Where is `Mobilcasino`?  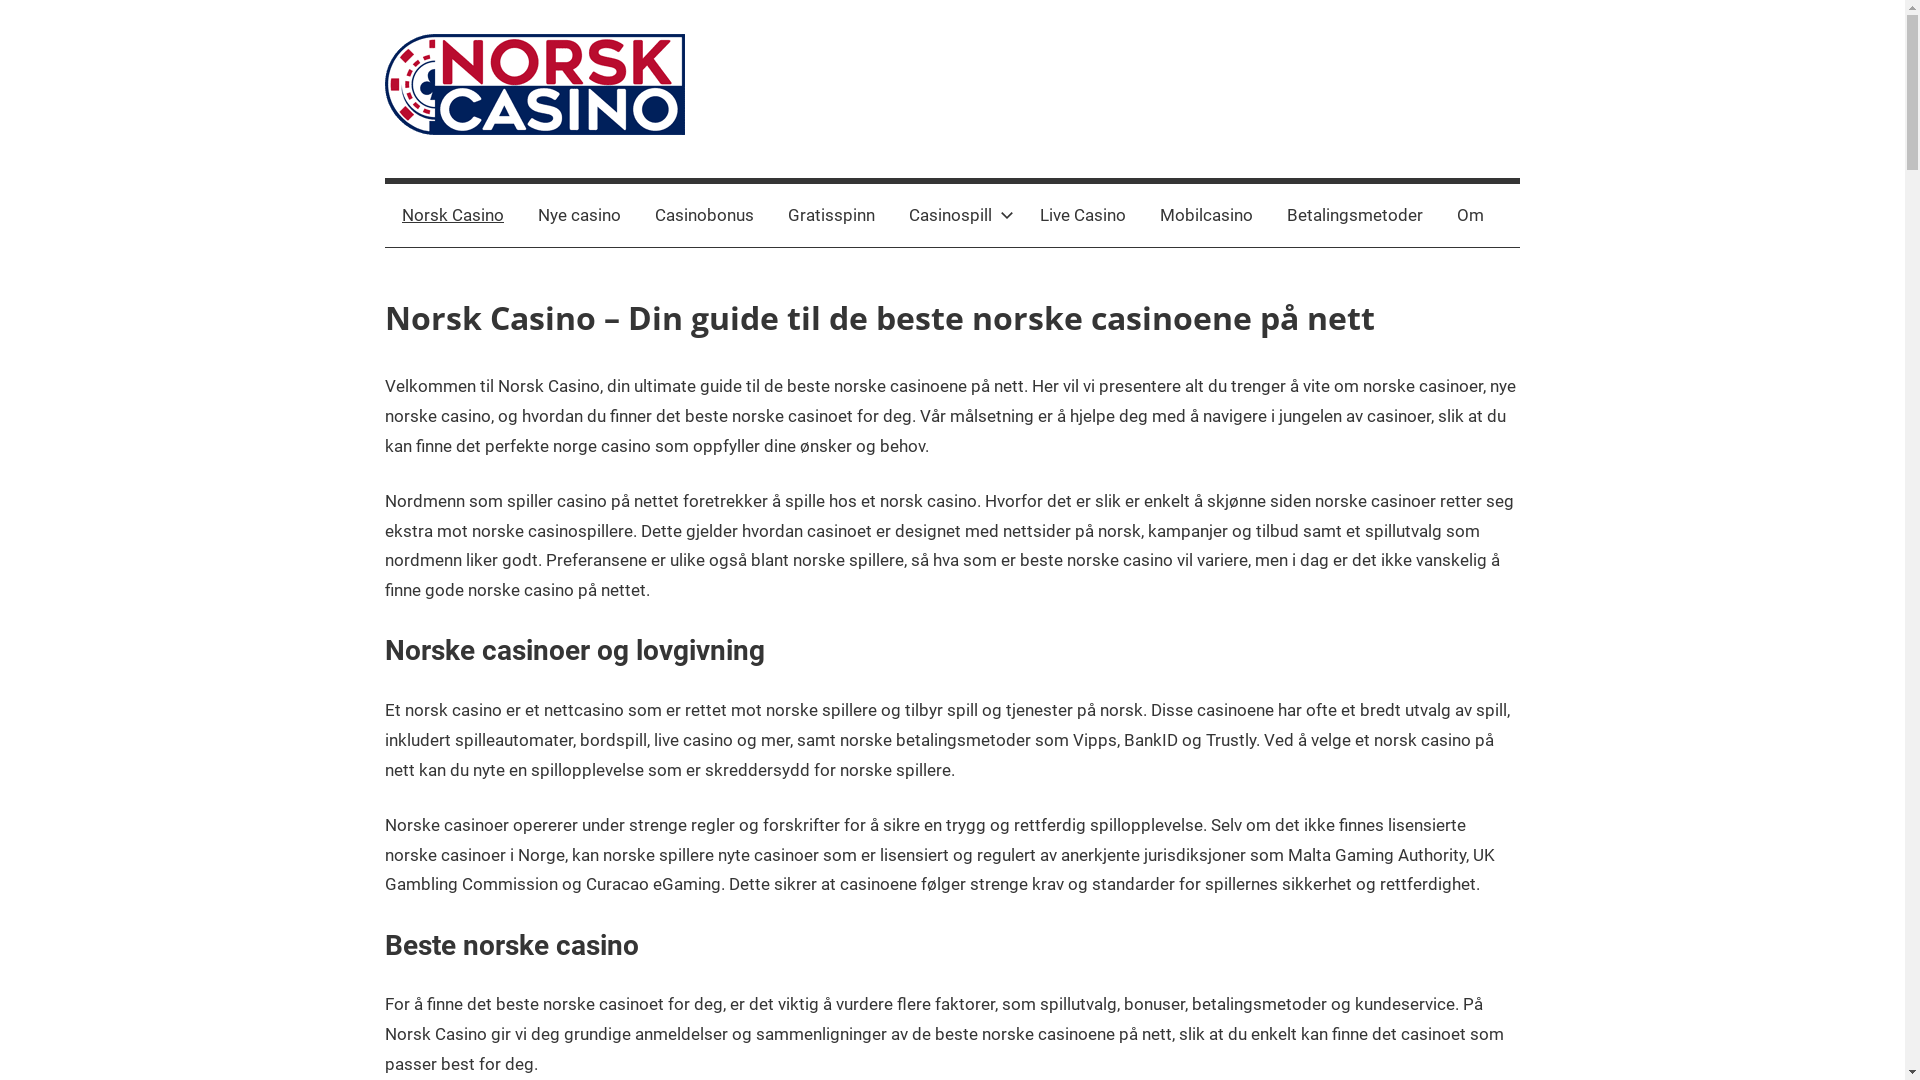
Mobilcasino is located at coordinates (1206, 216).